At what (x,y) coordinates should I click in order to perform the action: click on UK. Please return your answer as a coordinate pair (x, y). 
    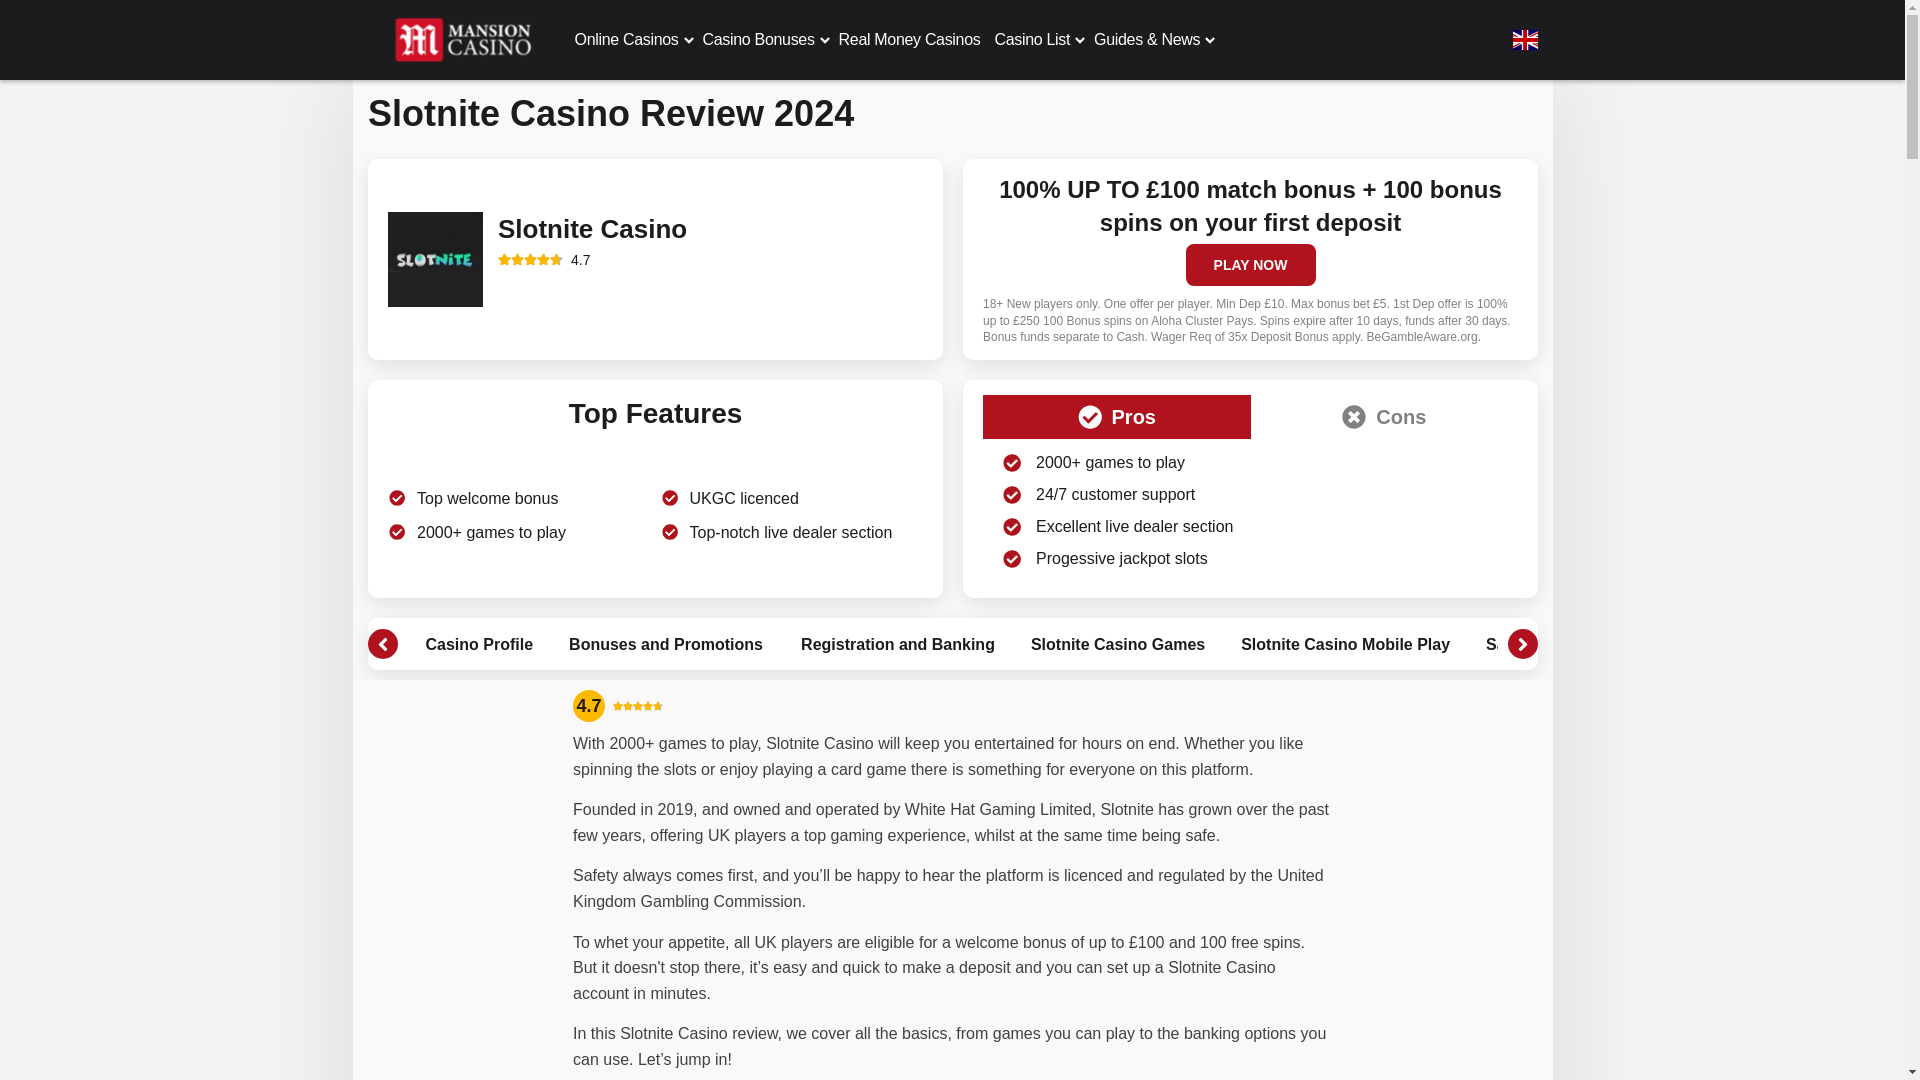
    Looking at the image, I should click on (1524, 40).